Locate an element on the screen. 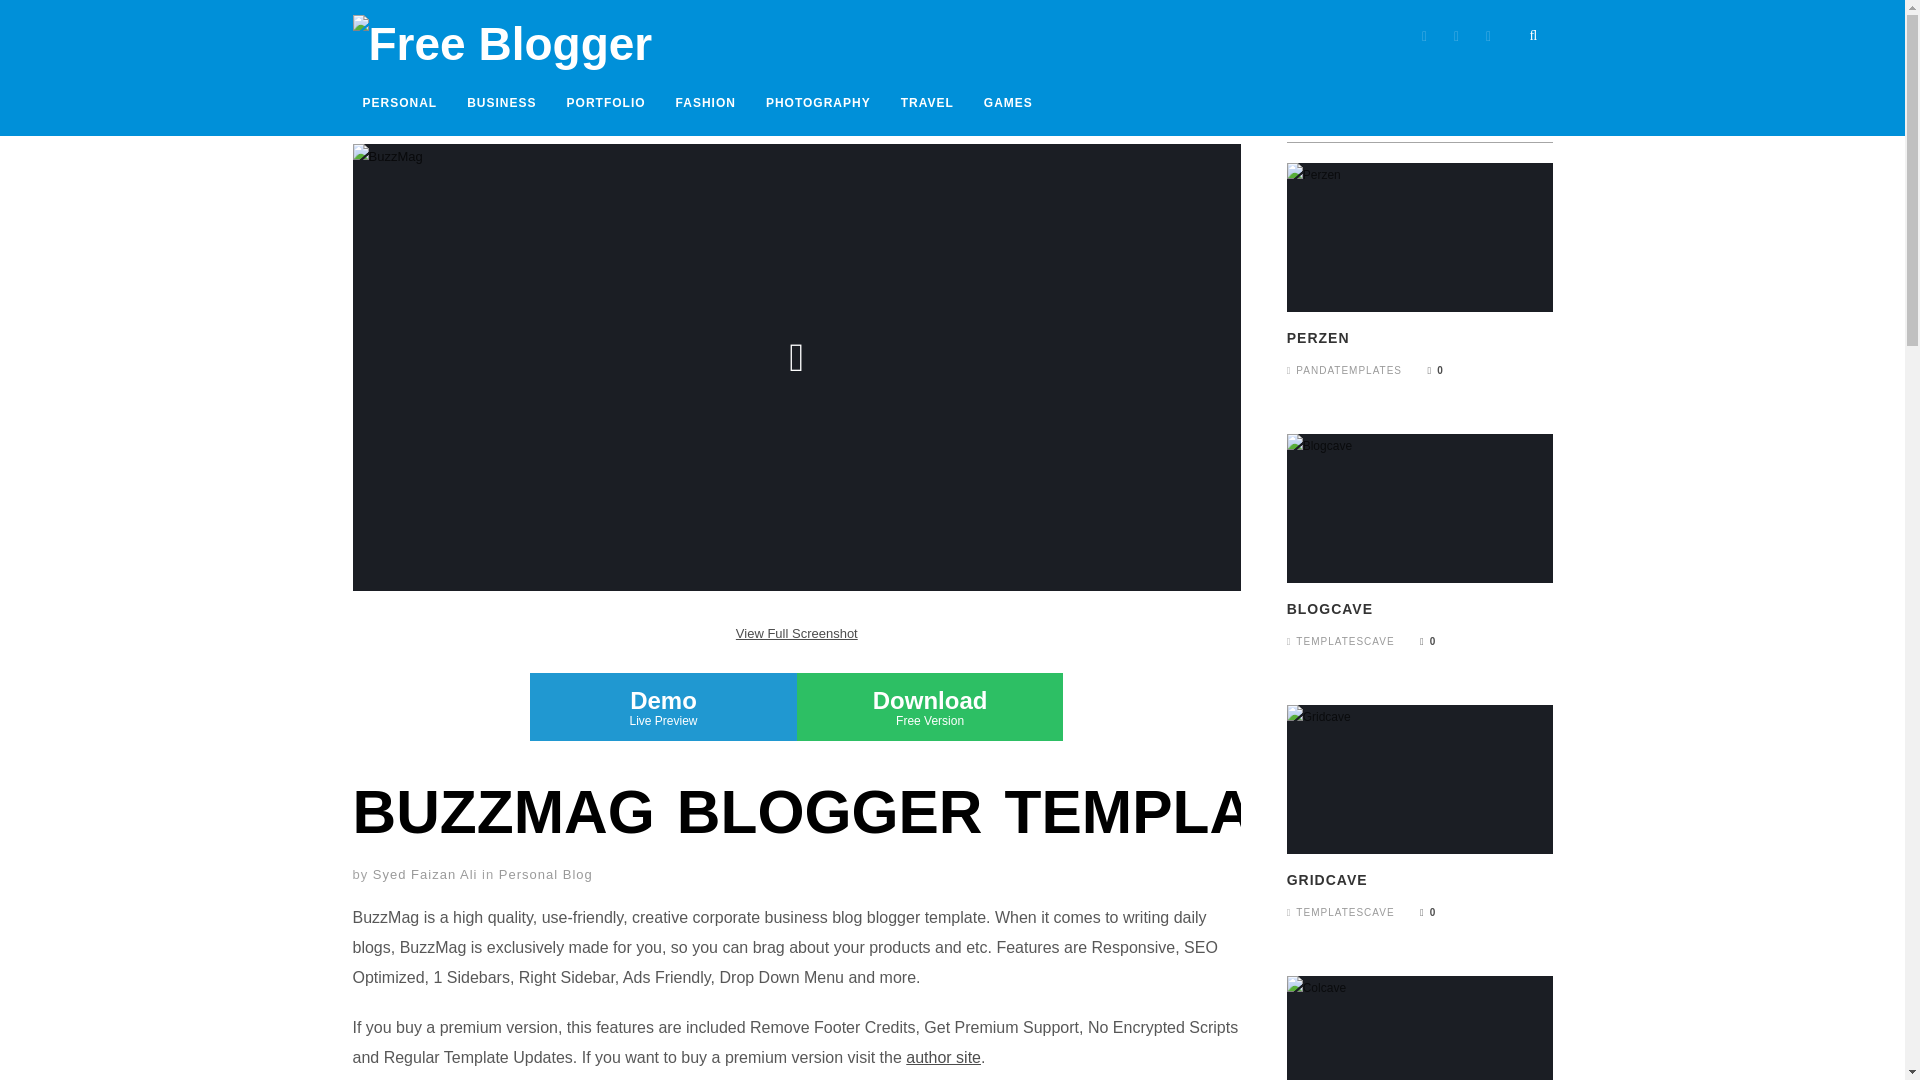 This screenshot has width=1920, height=1080. View Full Screenshot is located at coordinates (1532, 35).